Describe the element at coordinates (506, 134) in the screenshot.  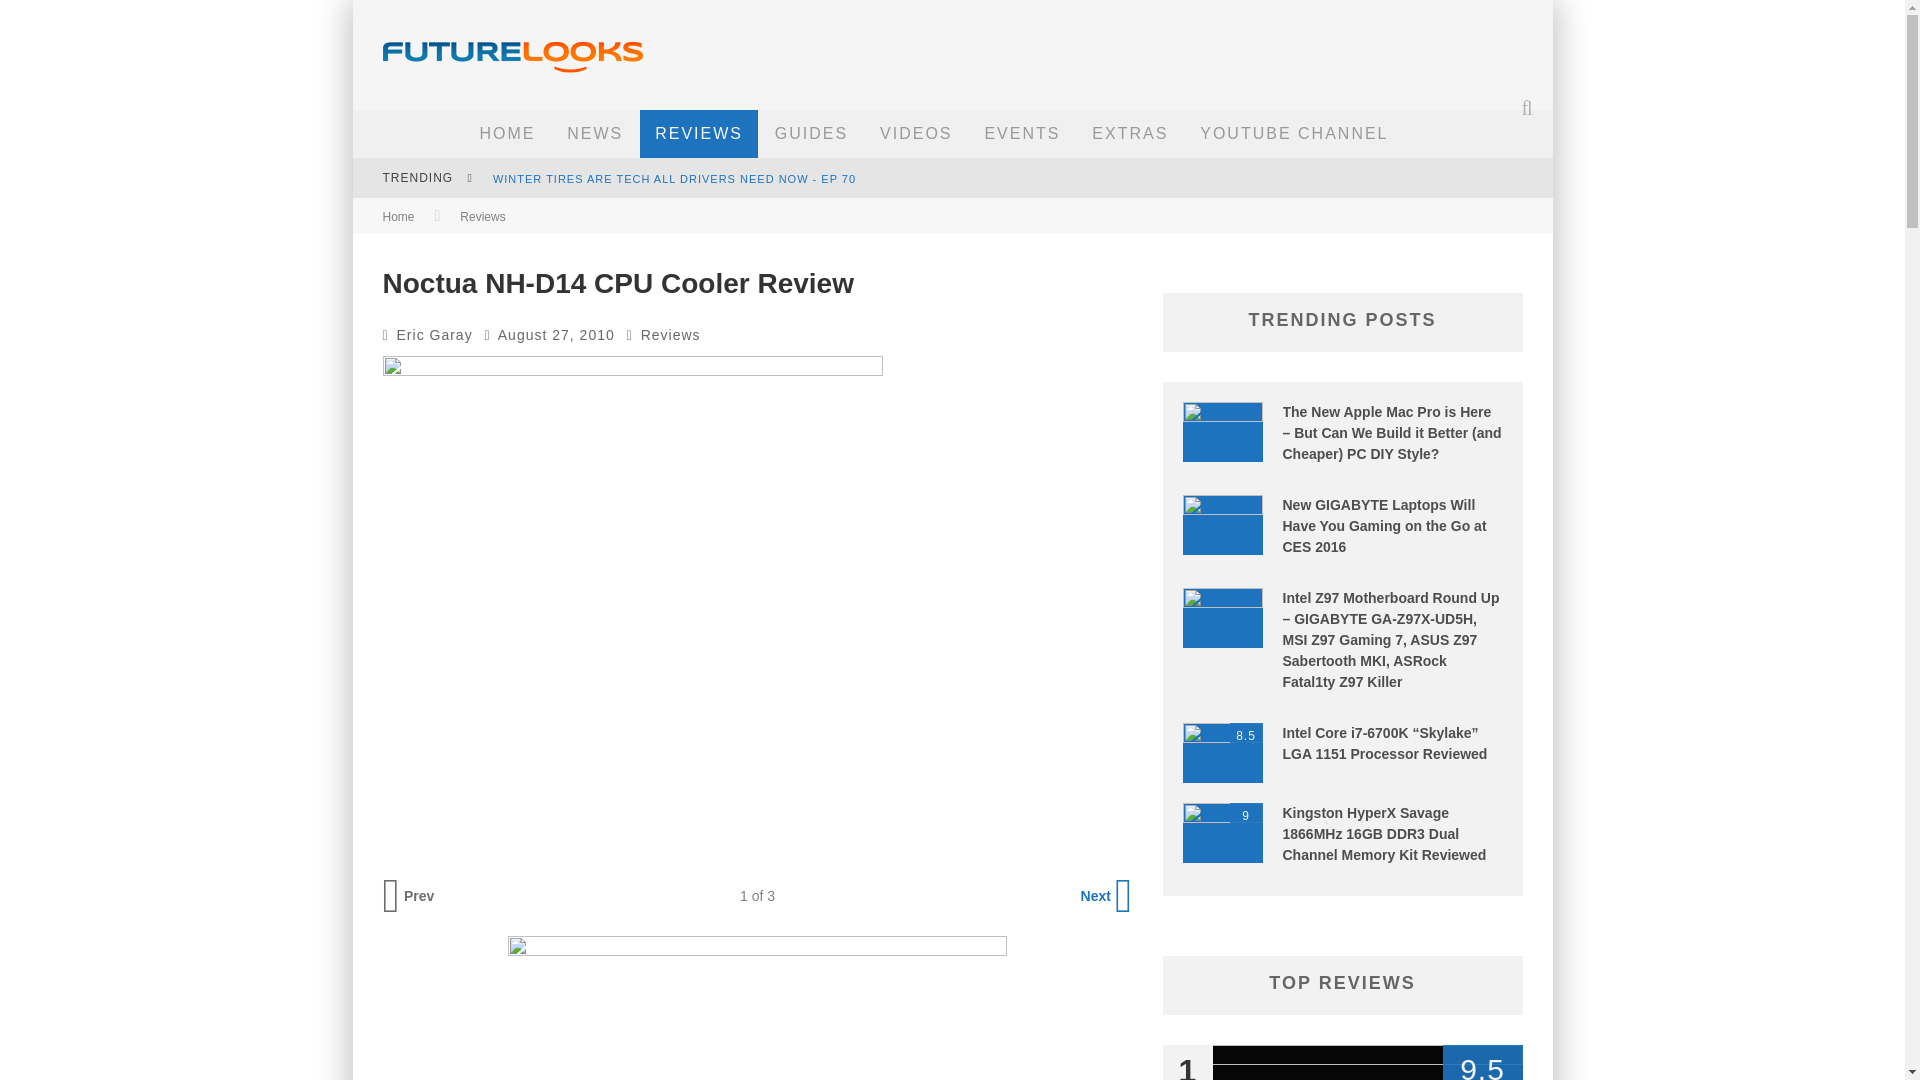
I see `HOME` at that location.